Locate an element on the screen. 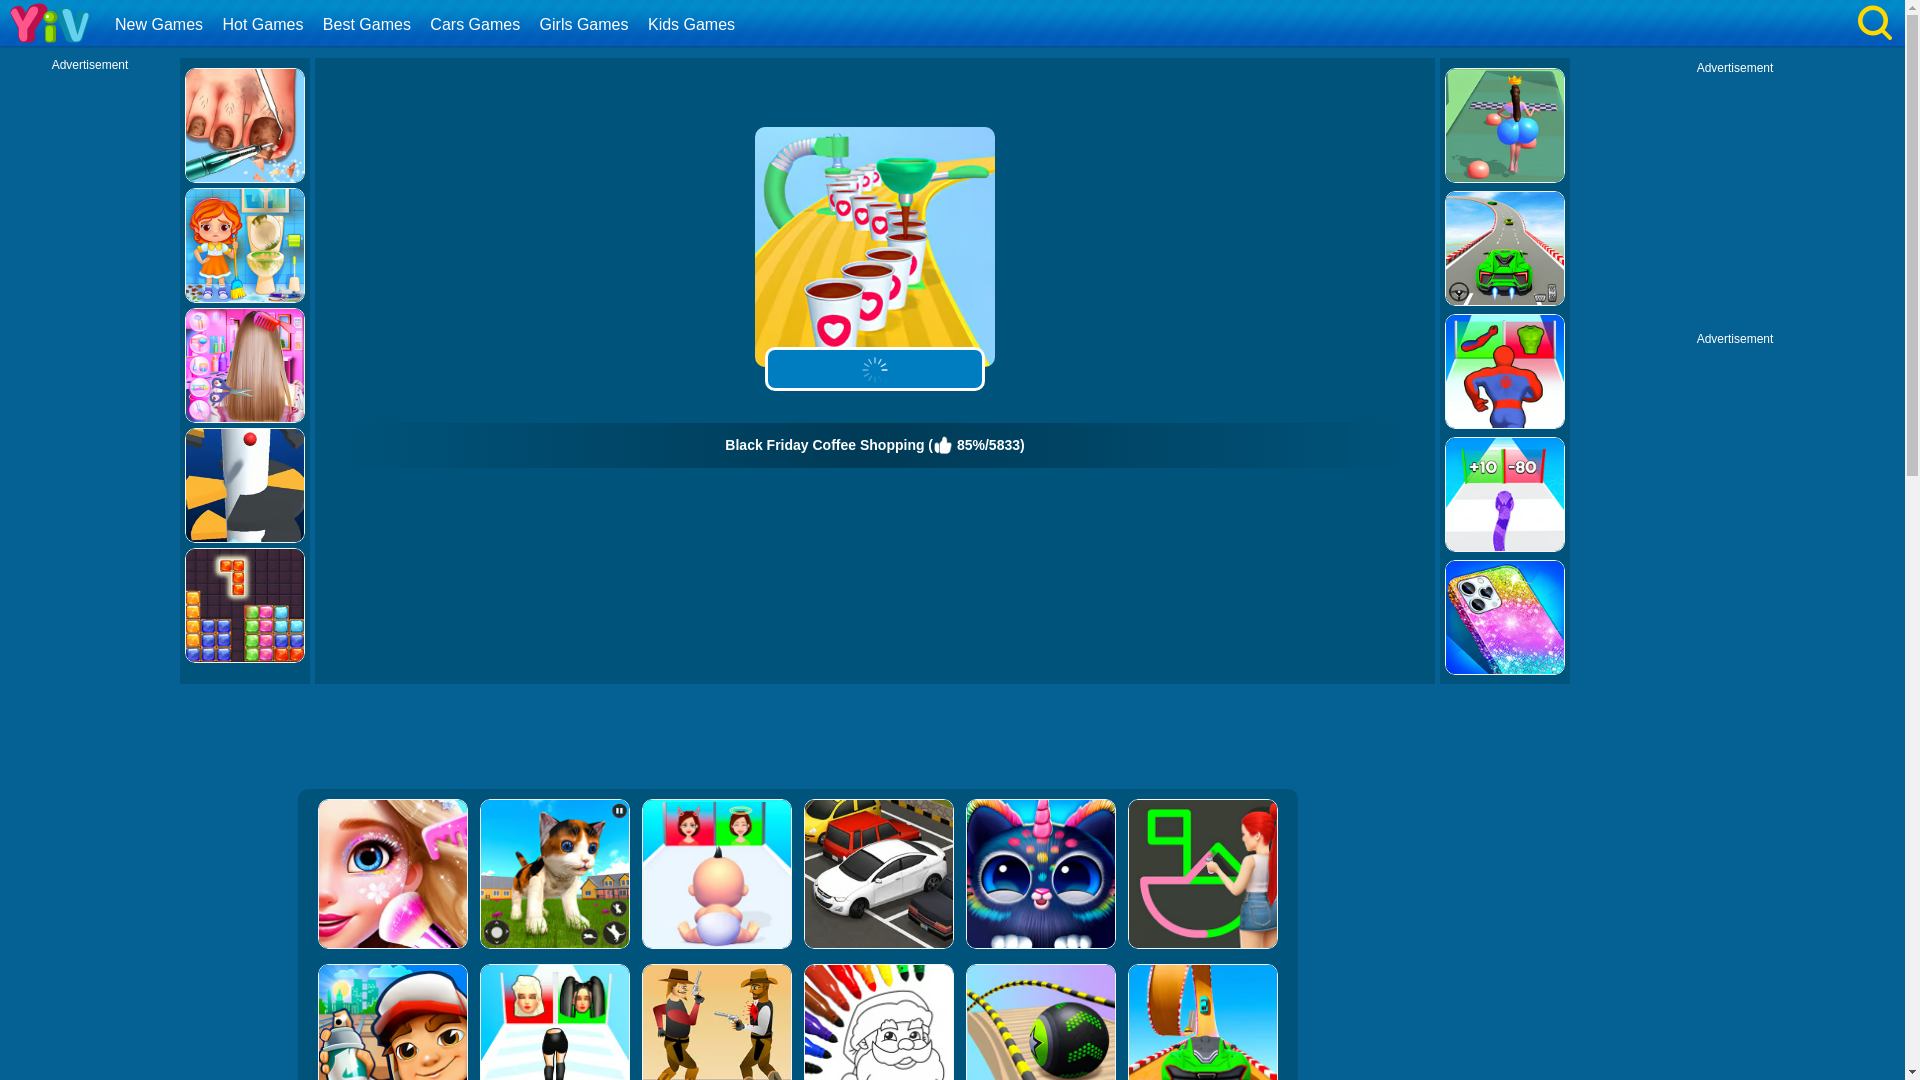 The height and width of the screenshot is (1080, 1920). Advertisement is located at coordinates (796, 739).